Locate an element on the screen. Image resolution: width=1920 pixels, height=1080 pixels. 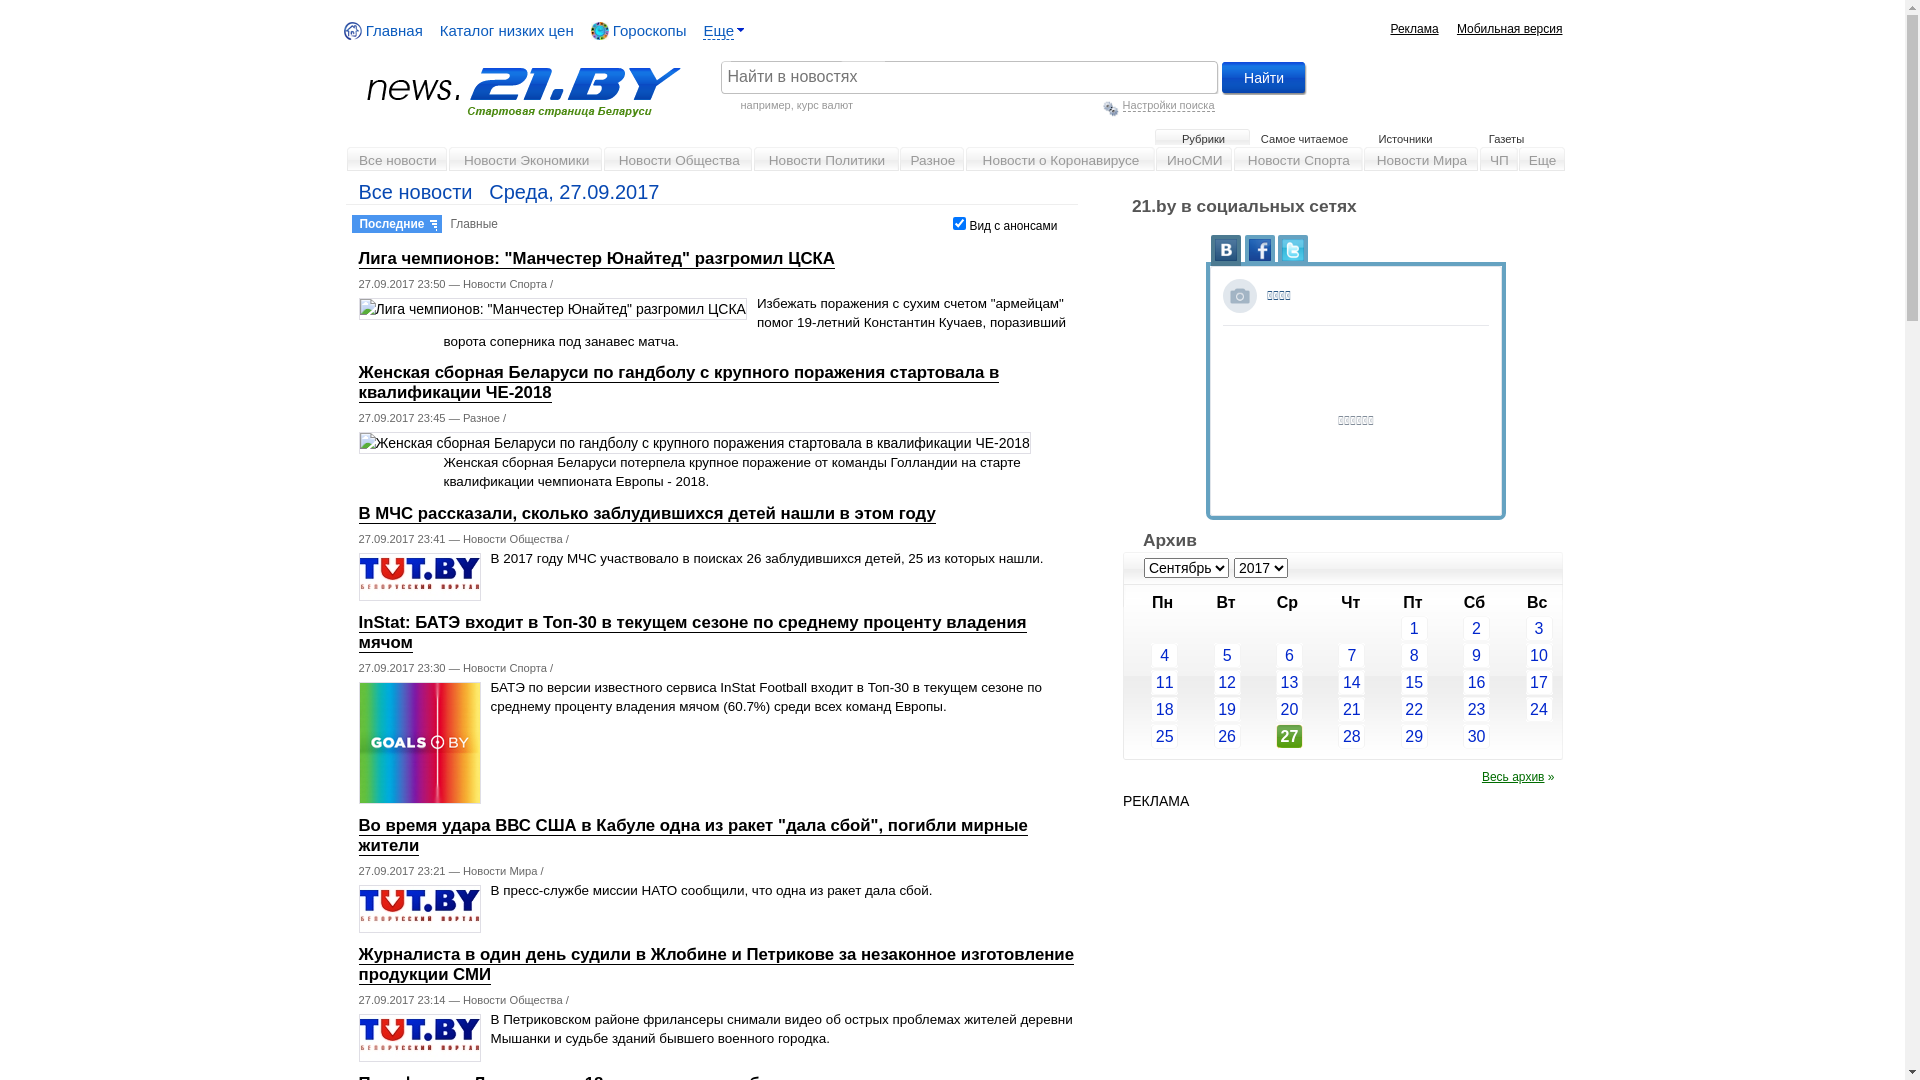
2 is located at coordinates (1476, 628).